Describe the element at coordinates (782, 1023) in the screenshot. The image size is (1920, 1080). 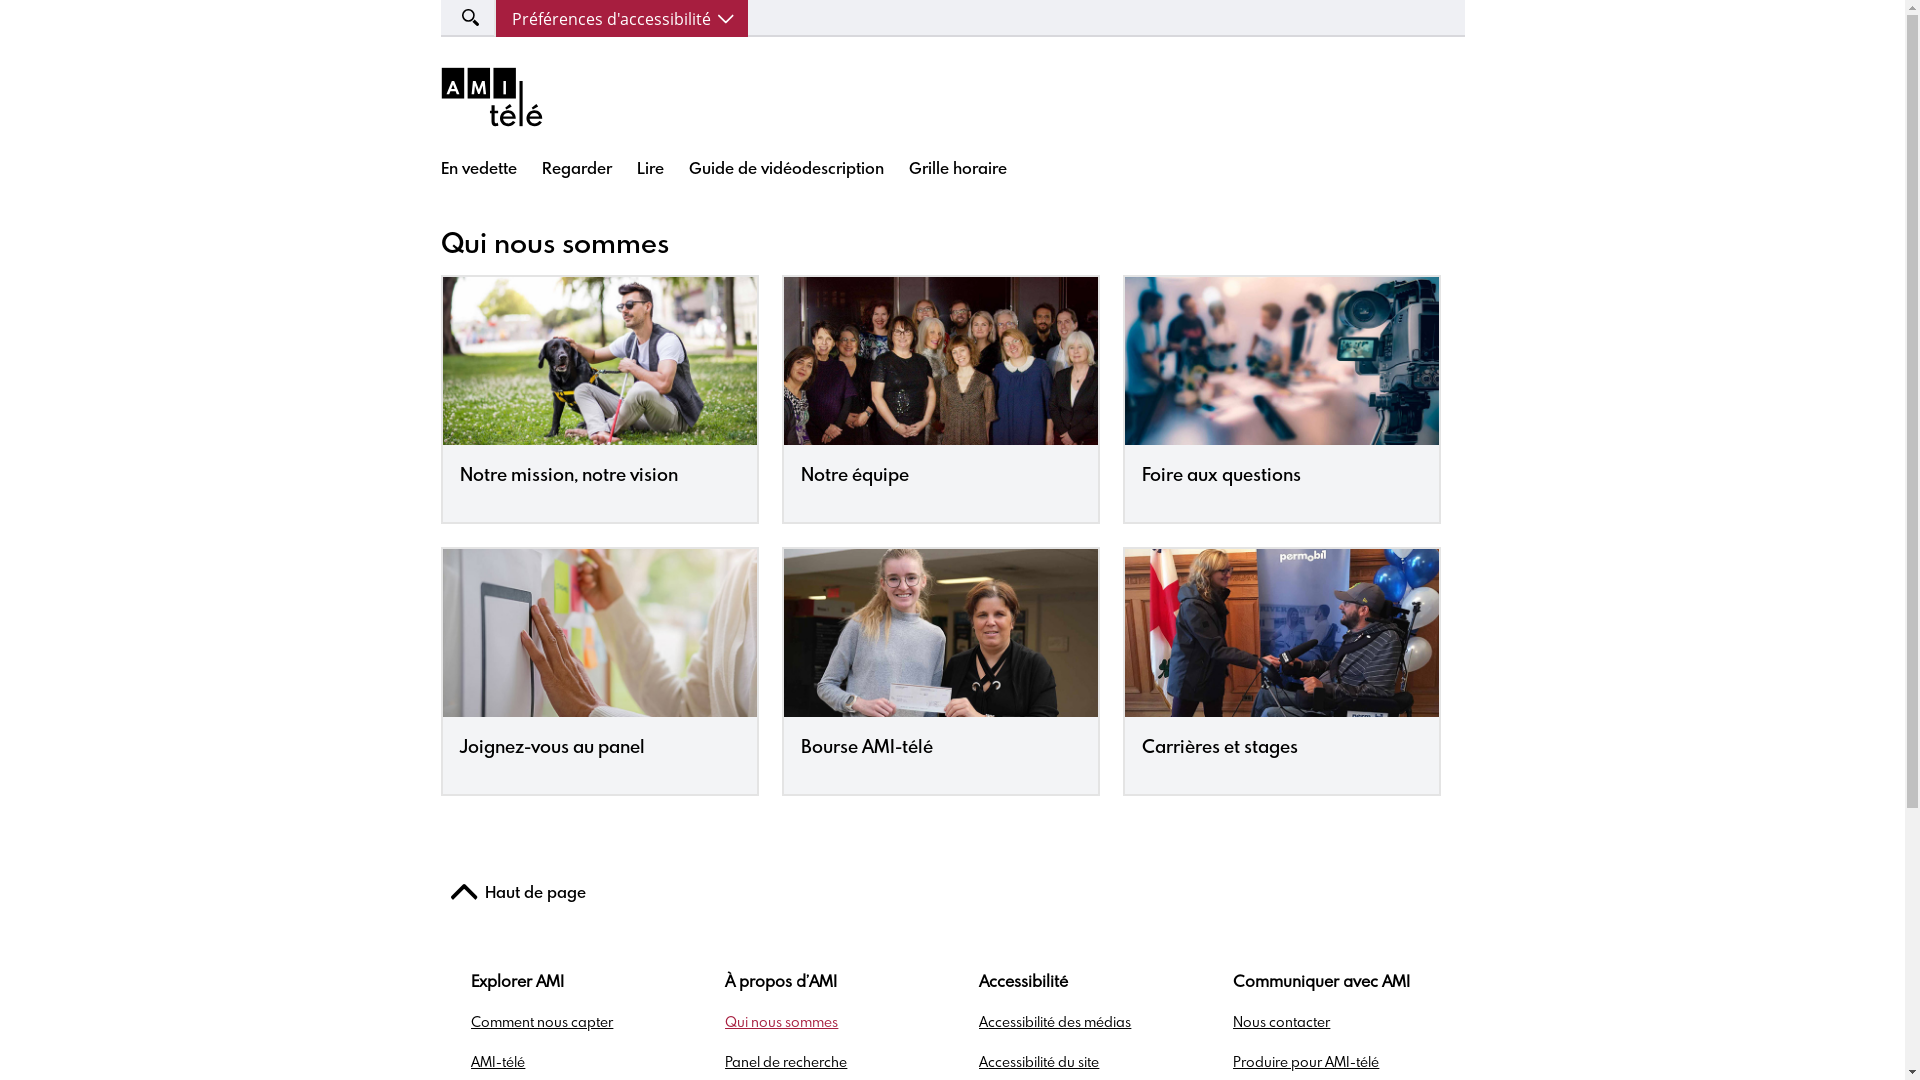
I see `Qui nous sommes` at that location.